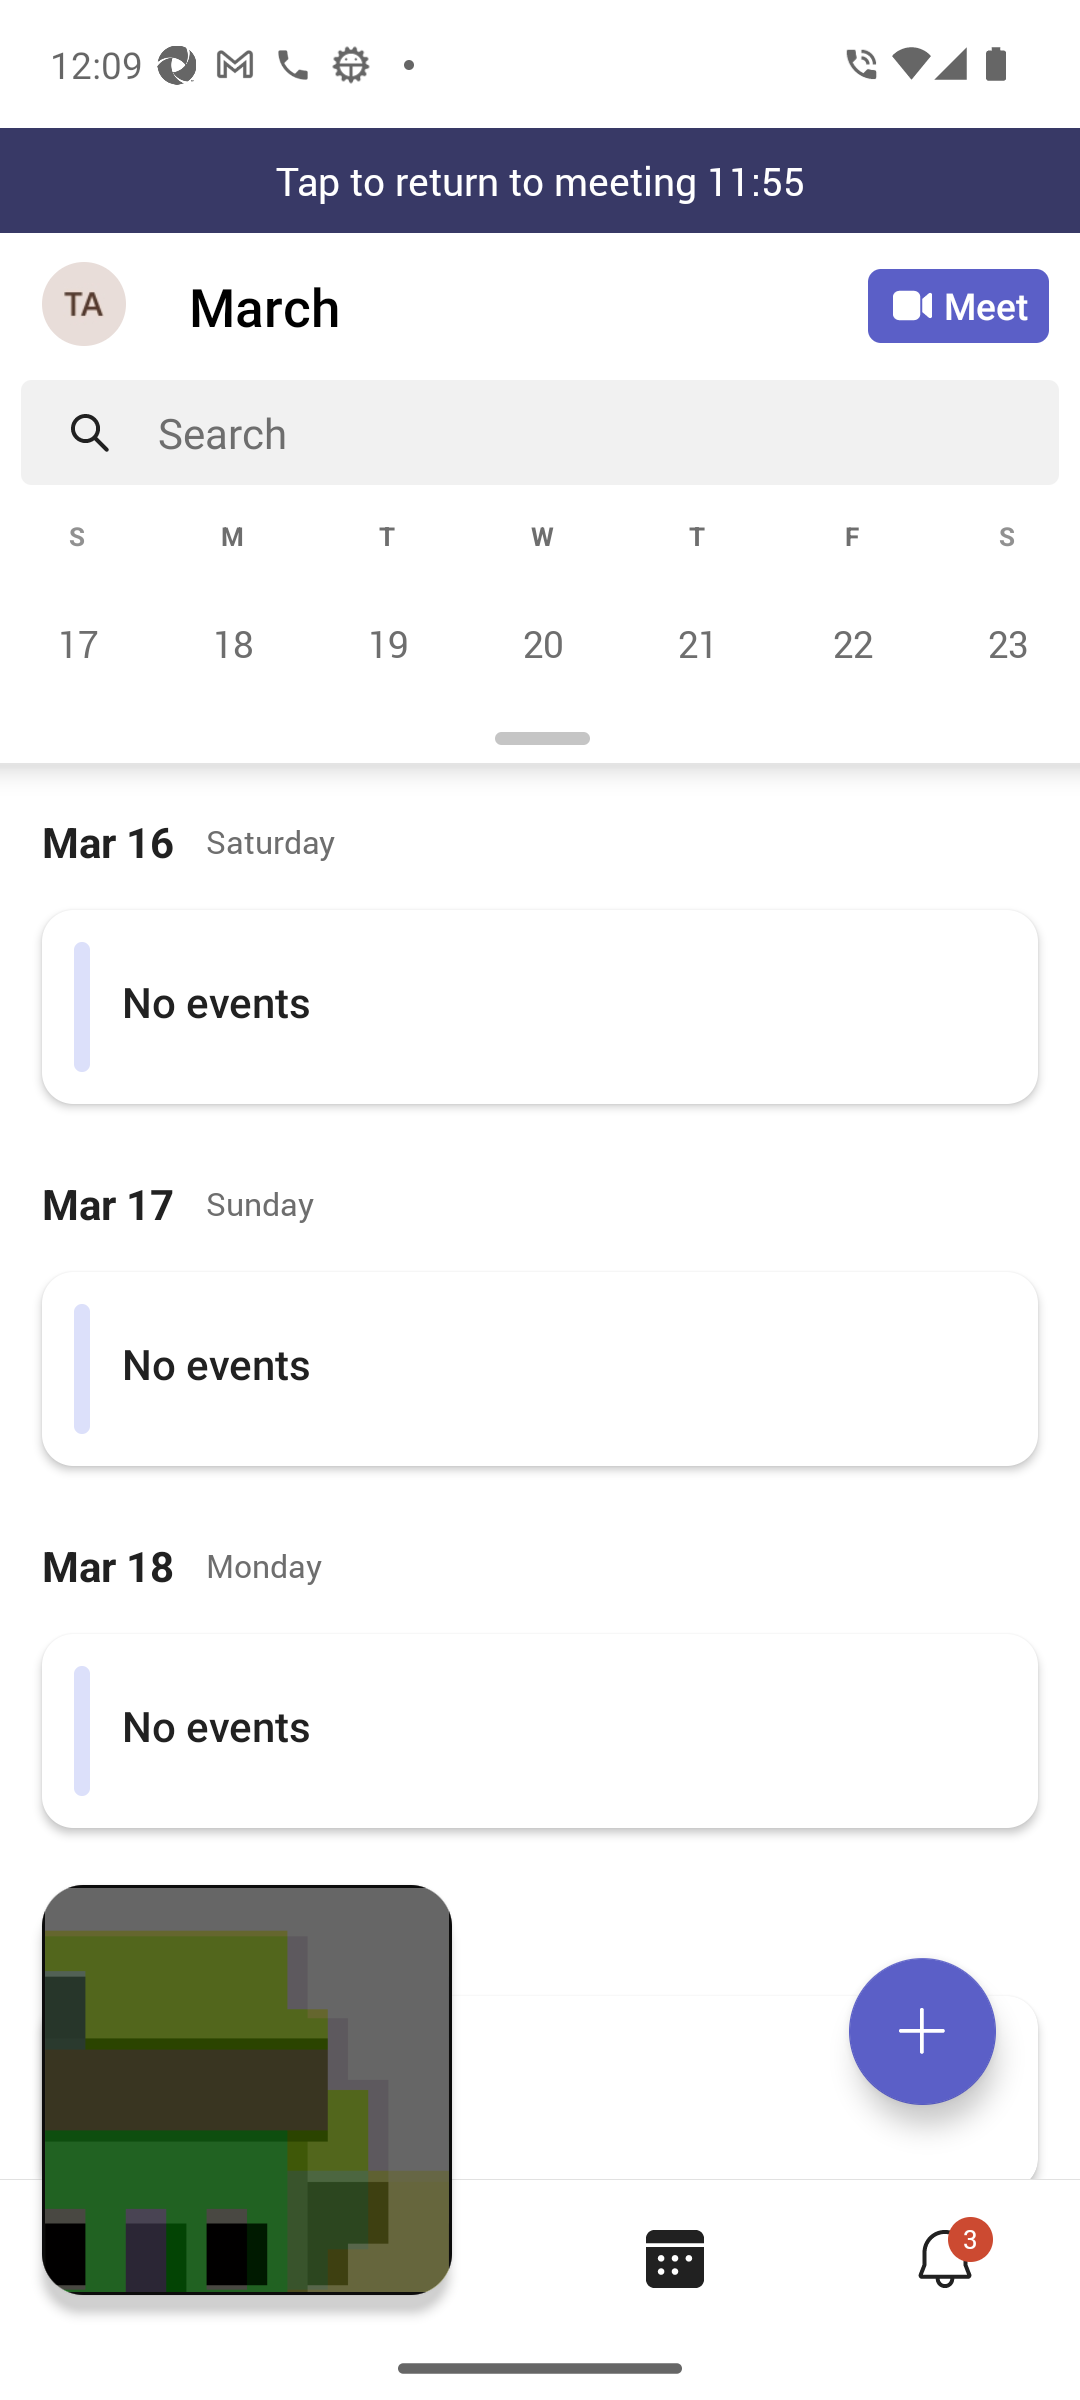 This screenshot has height=2400, width=1080. What do you see at coordinates (697, 643) in the screenshot?
I see `Thursday, March 21 21` at bounding box center [697, 643].